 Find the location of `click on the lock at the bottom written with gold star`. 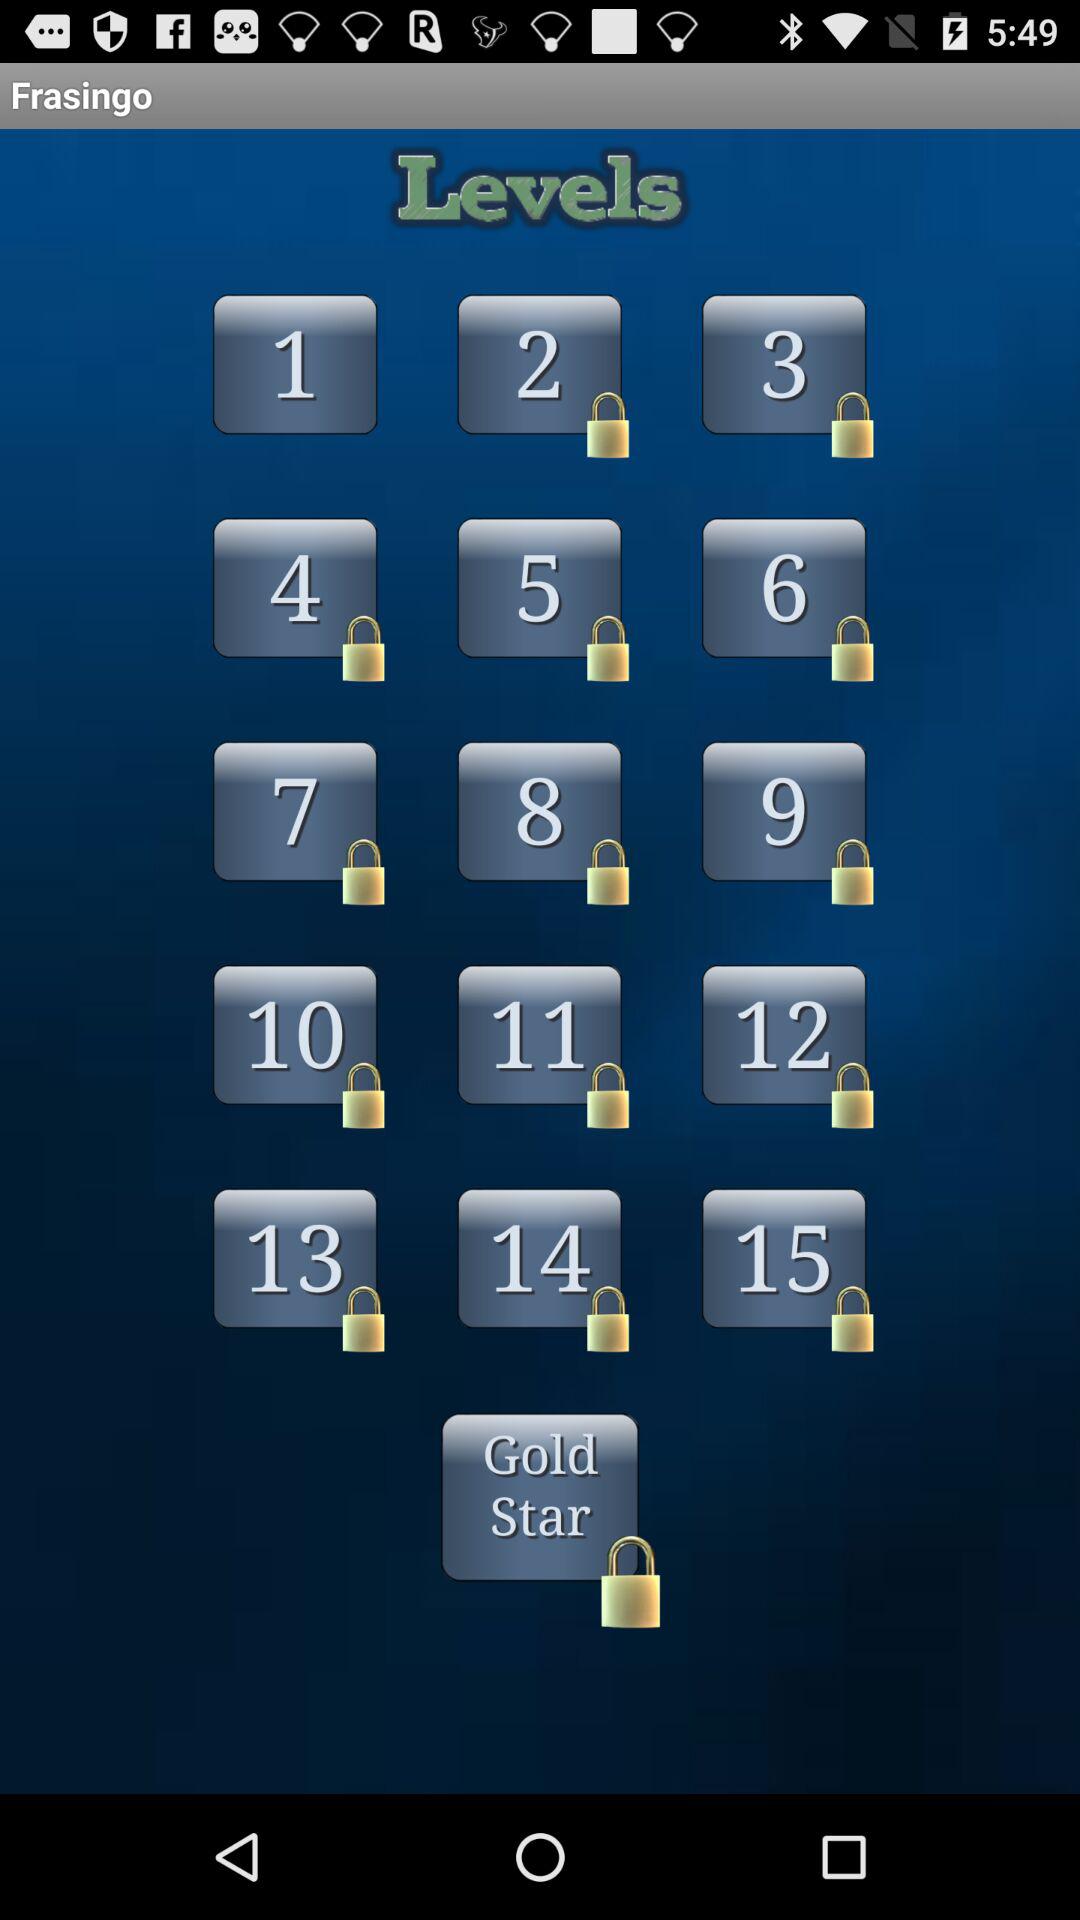

click on the lock at the bottom written with gold star is located at coordinates (631, 1582).